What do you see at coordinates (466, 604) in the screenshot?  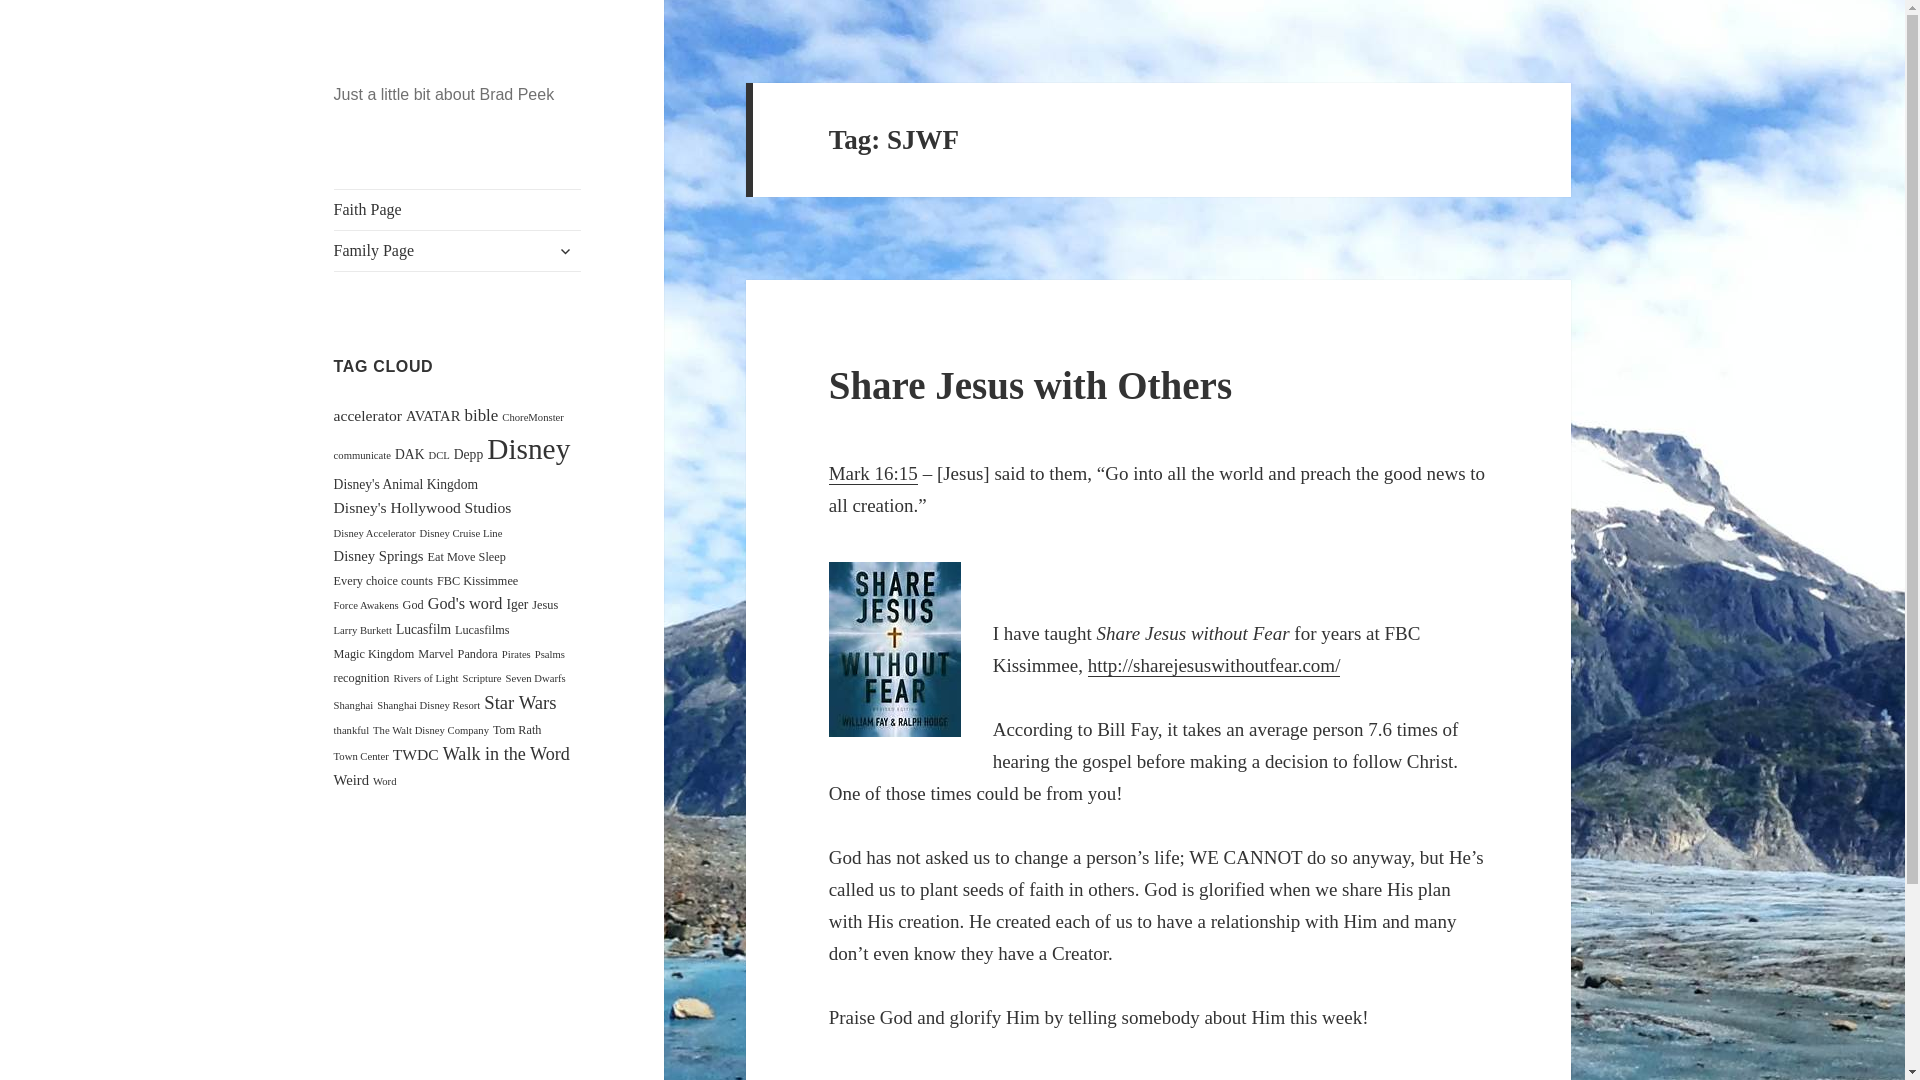 I see `God's word` at bounding box center [466, 604].